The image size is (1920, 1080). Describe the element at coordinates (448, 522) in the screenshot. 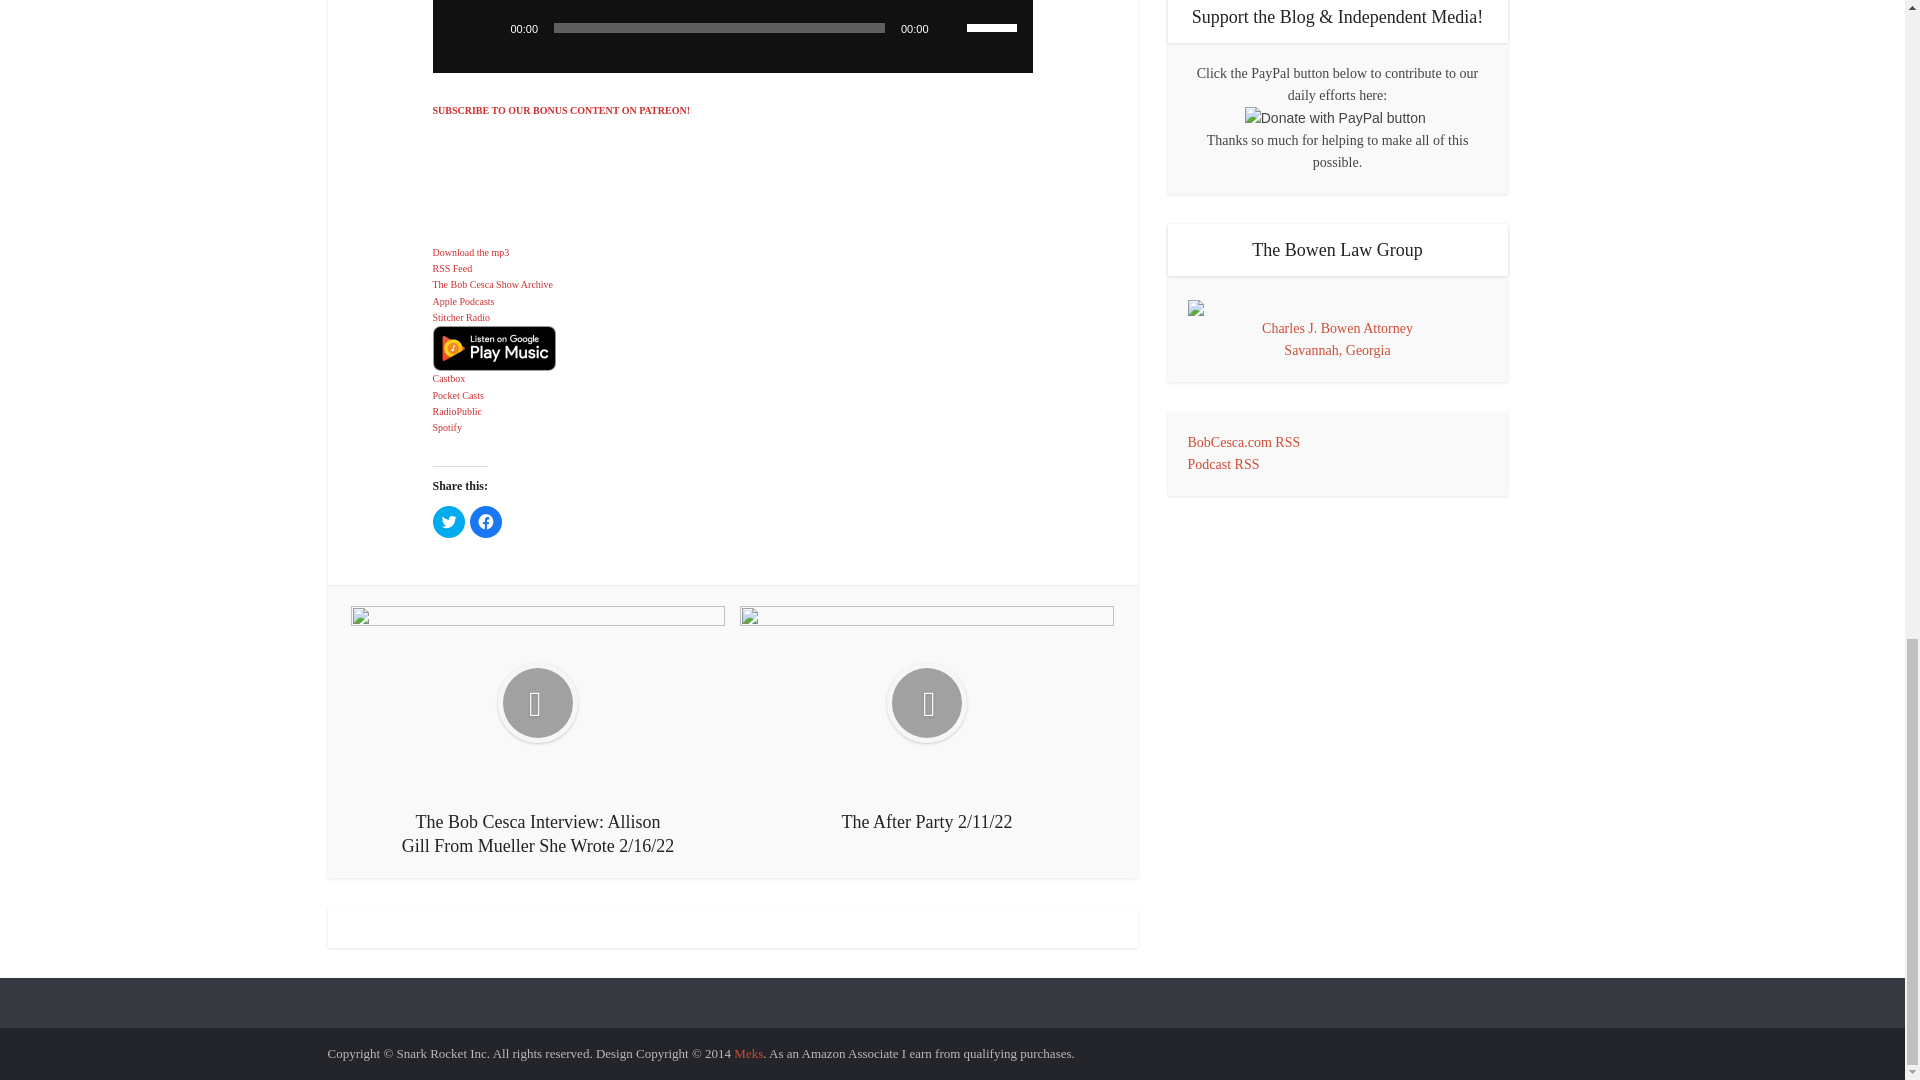

I see `Click to share on Twitter` at that location.